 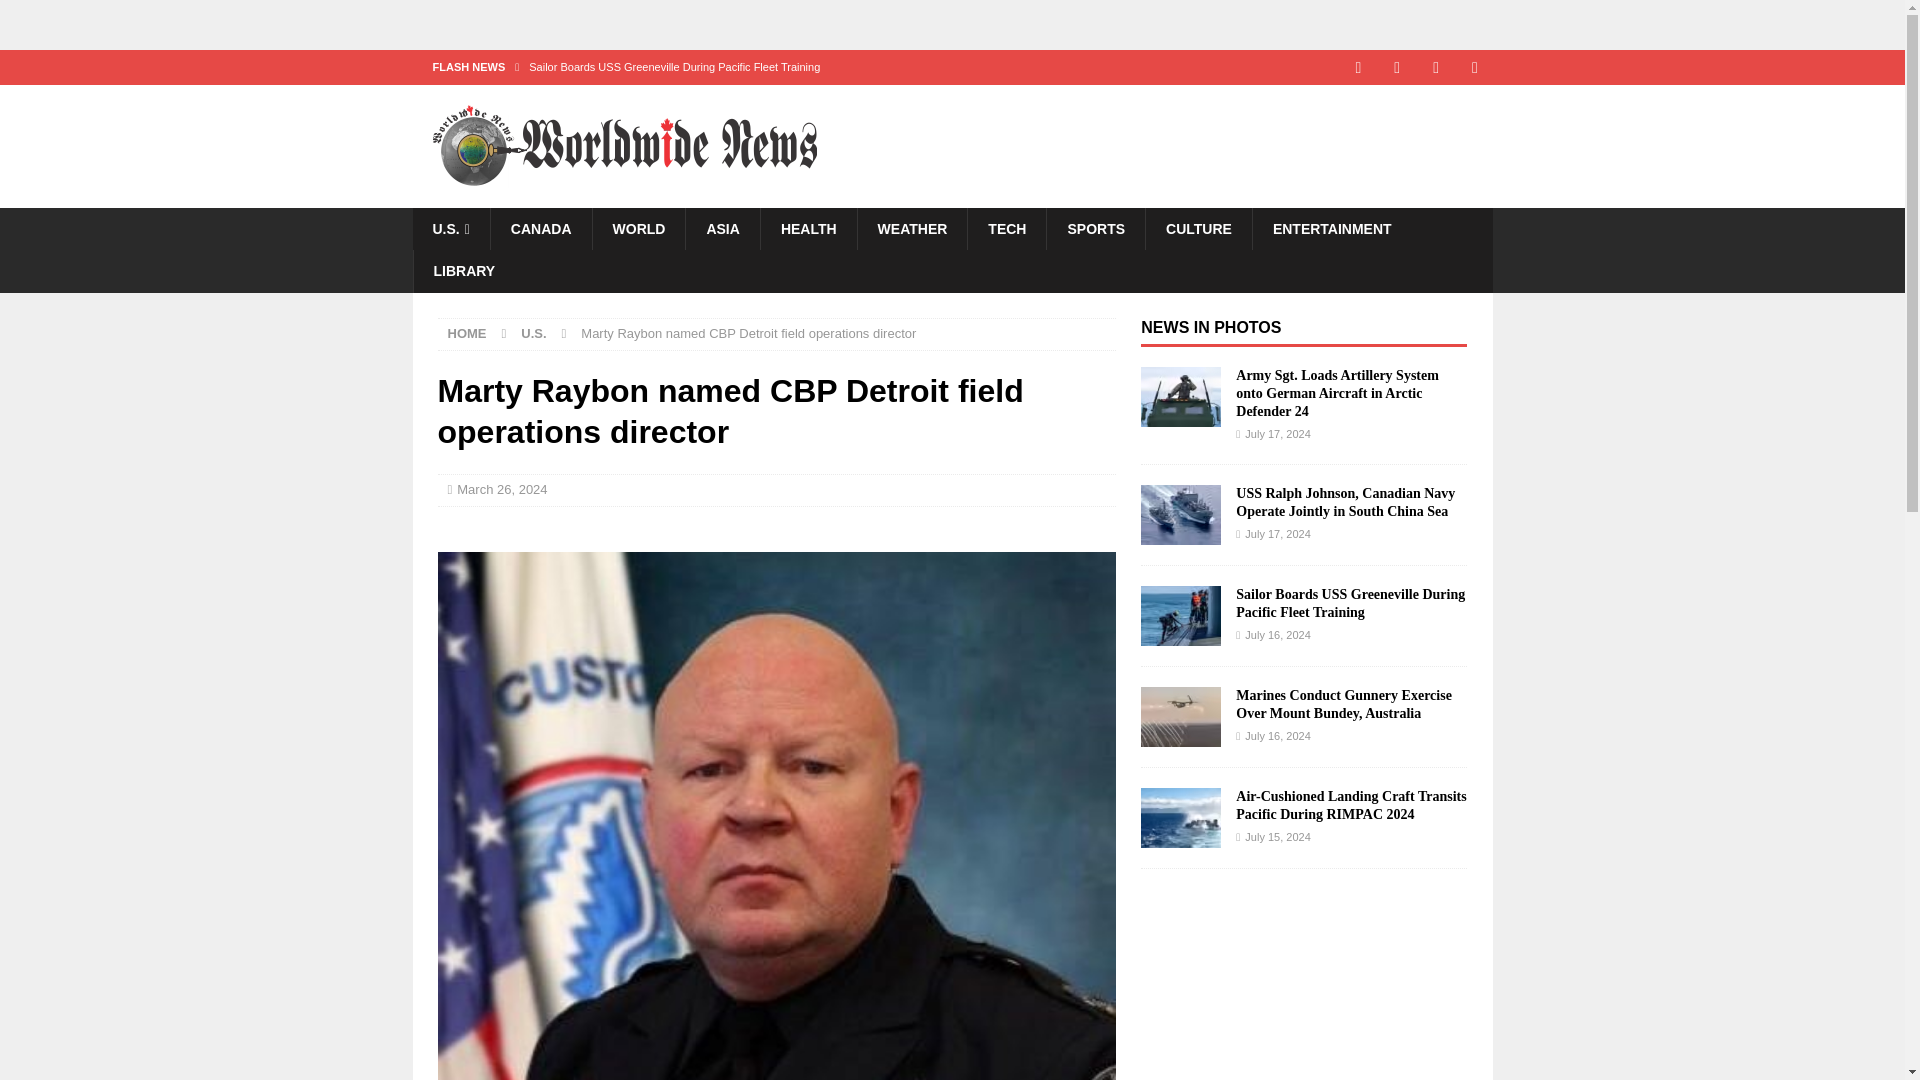 I want to click on CANADA, so click(x=540, y=228).